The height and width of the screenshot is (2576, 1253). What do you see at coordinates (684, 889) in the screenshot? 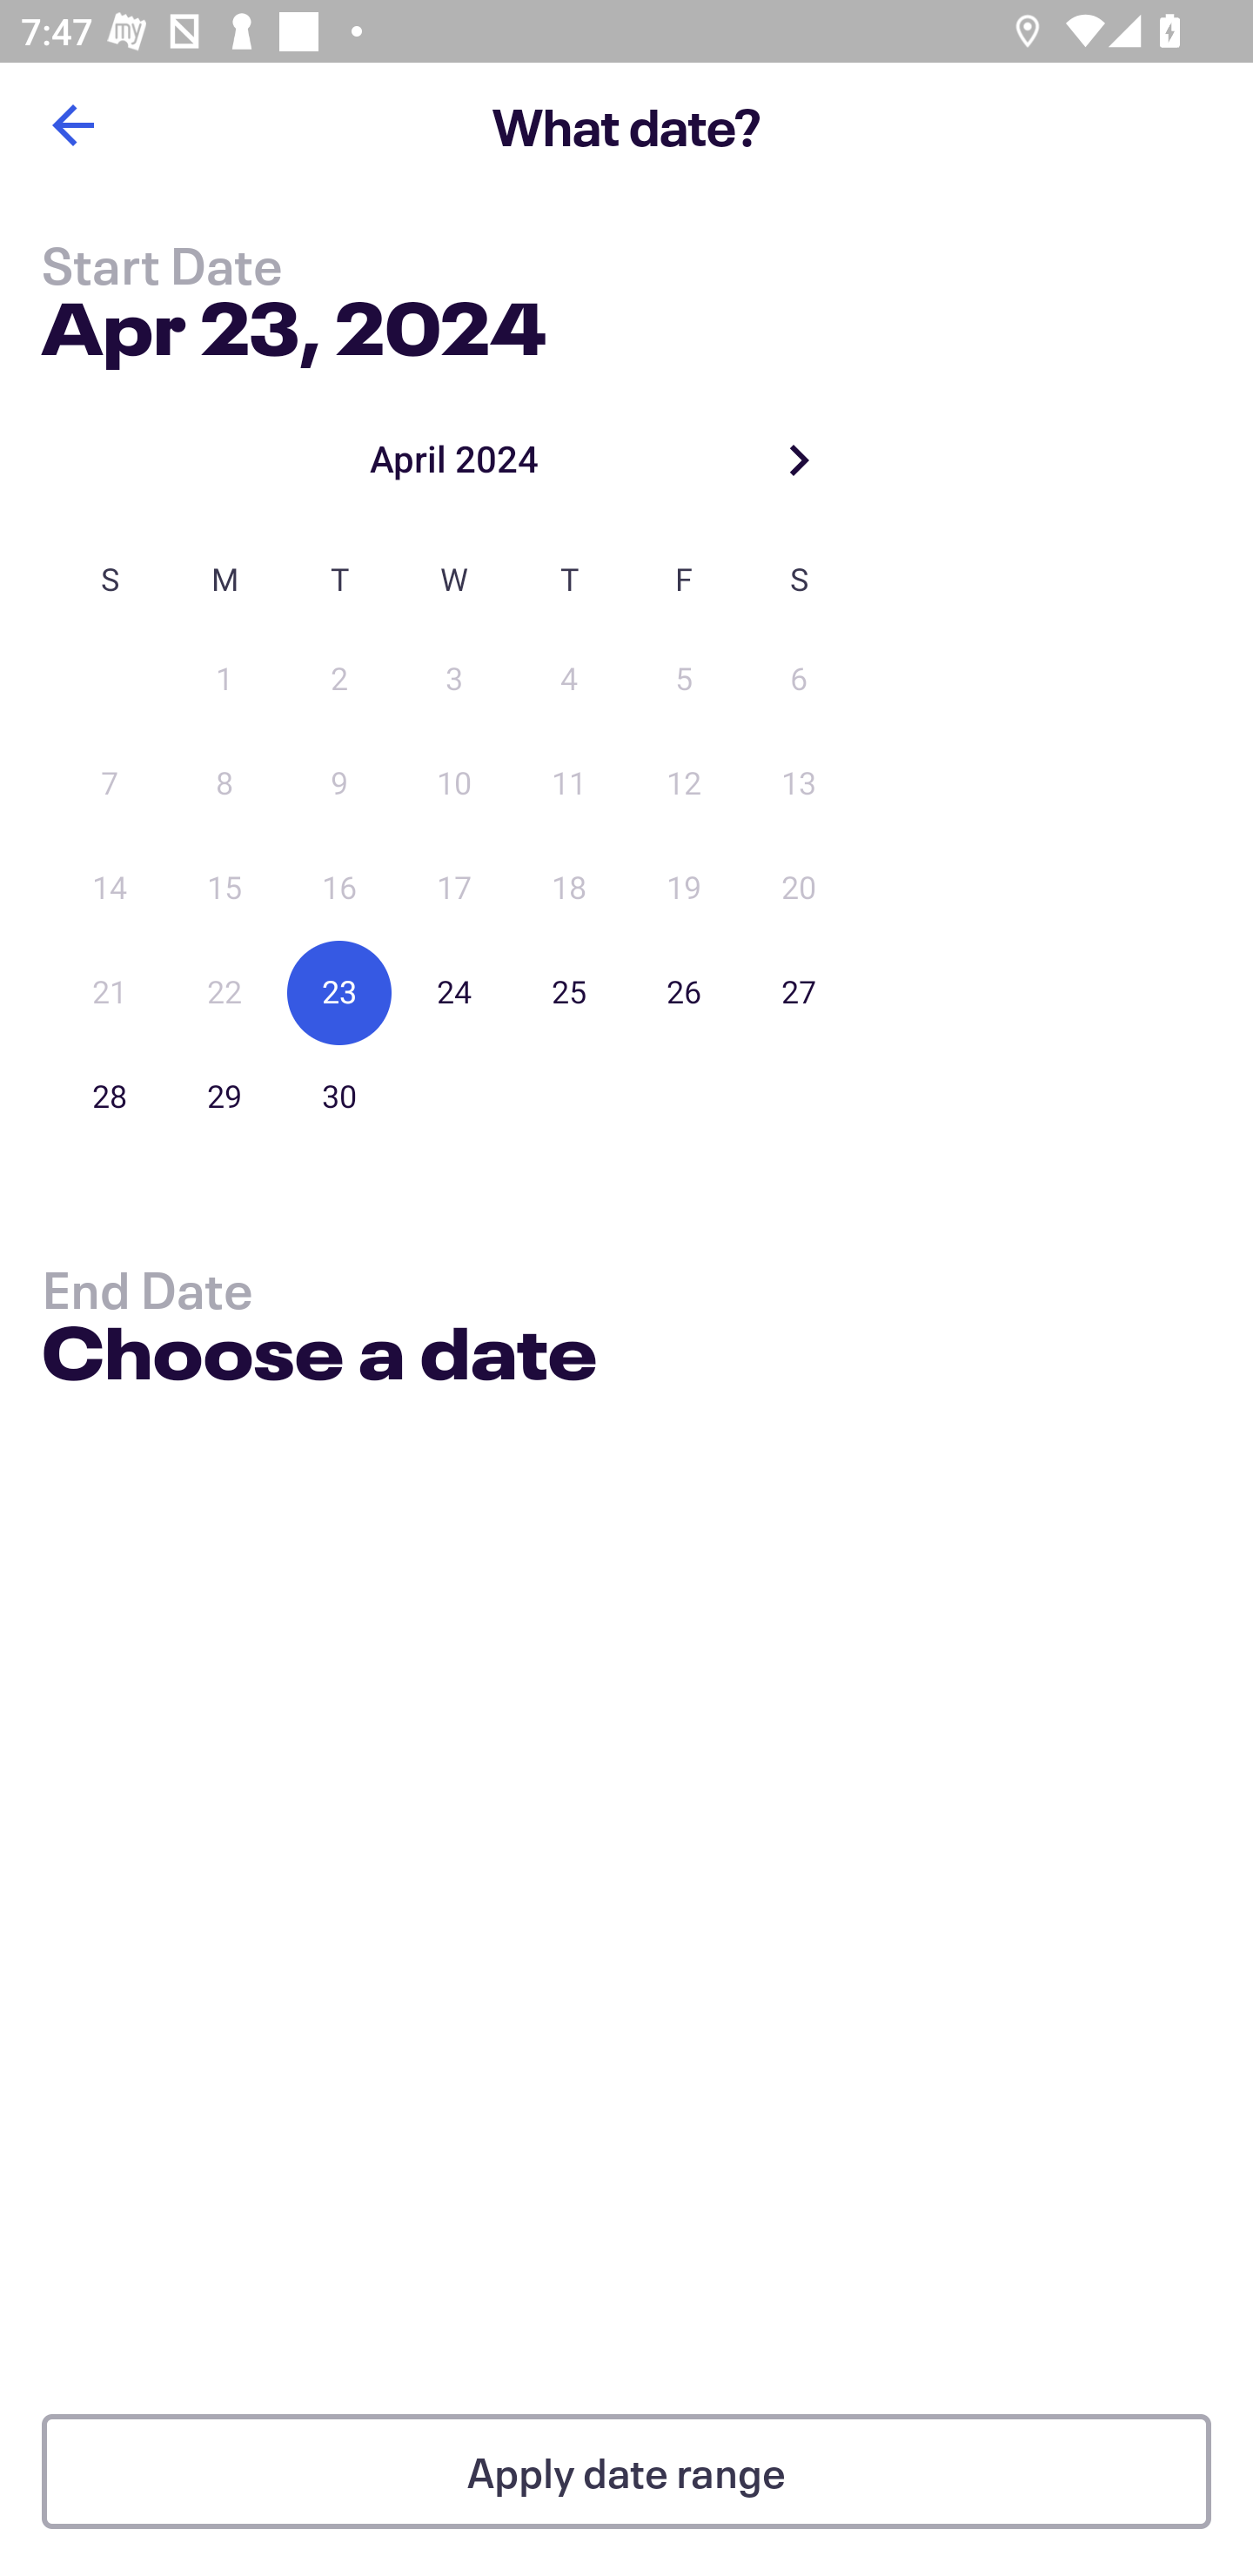
I see `19 19 April 2024` at bounding box center [684, 889].